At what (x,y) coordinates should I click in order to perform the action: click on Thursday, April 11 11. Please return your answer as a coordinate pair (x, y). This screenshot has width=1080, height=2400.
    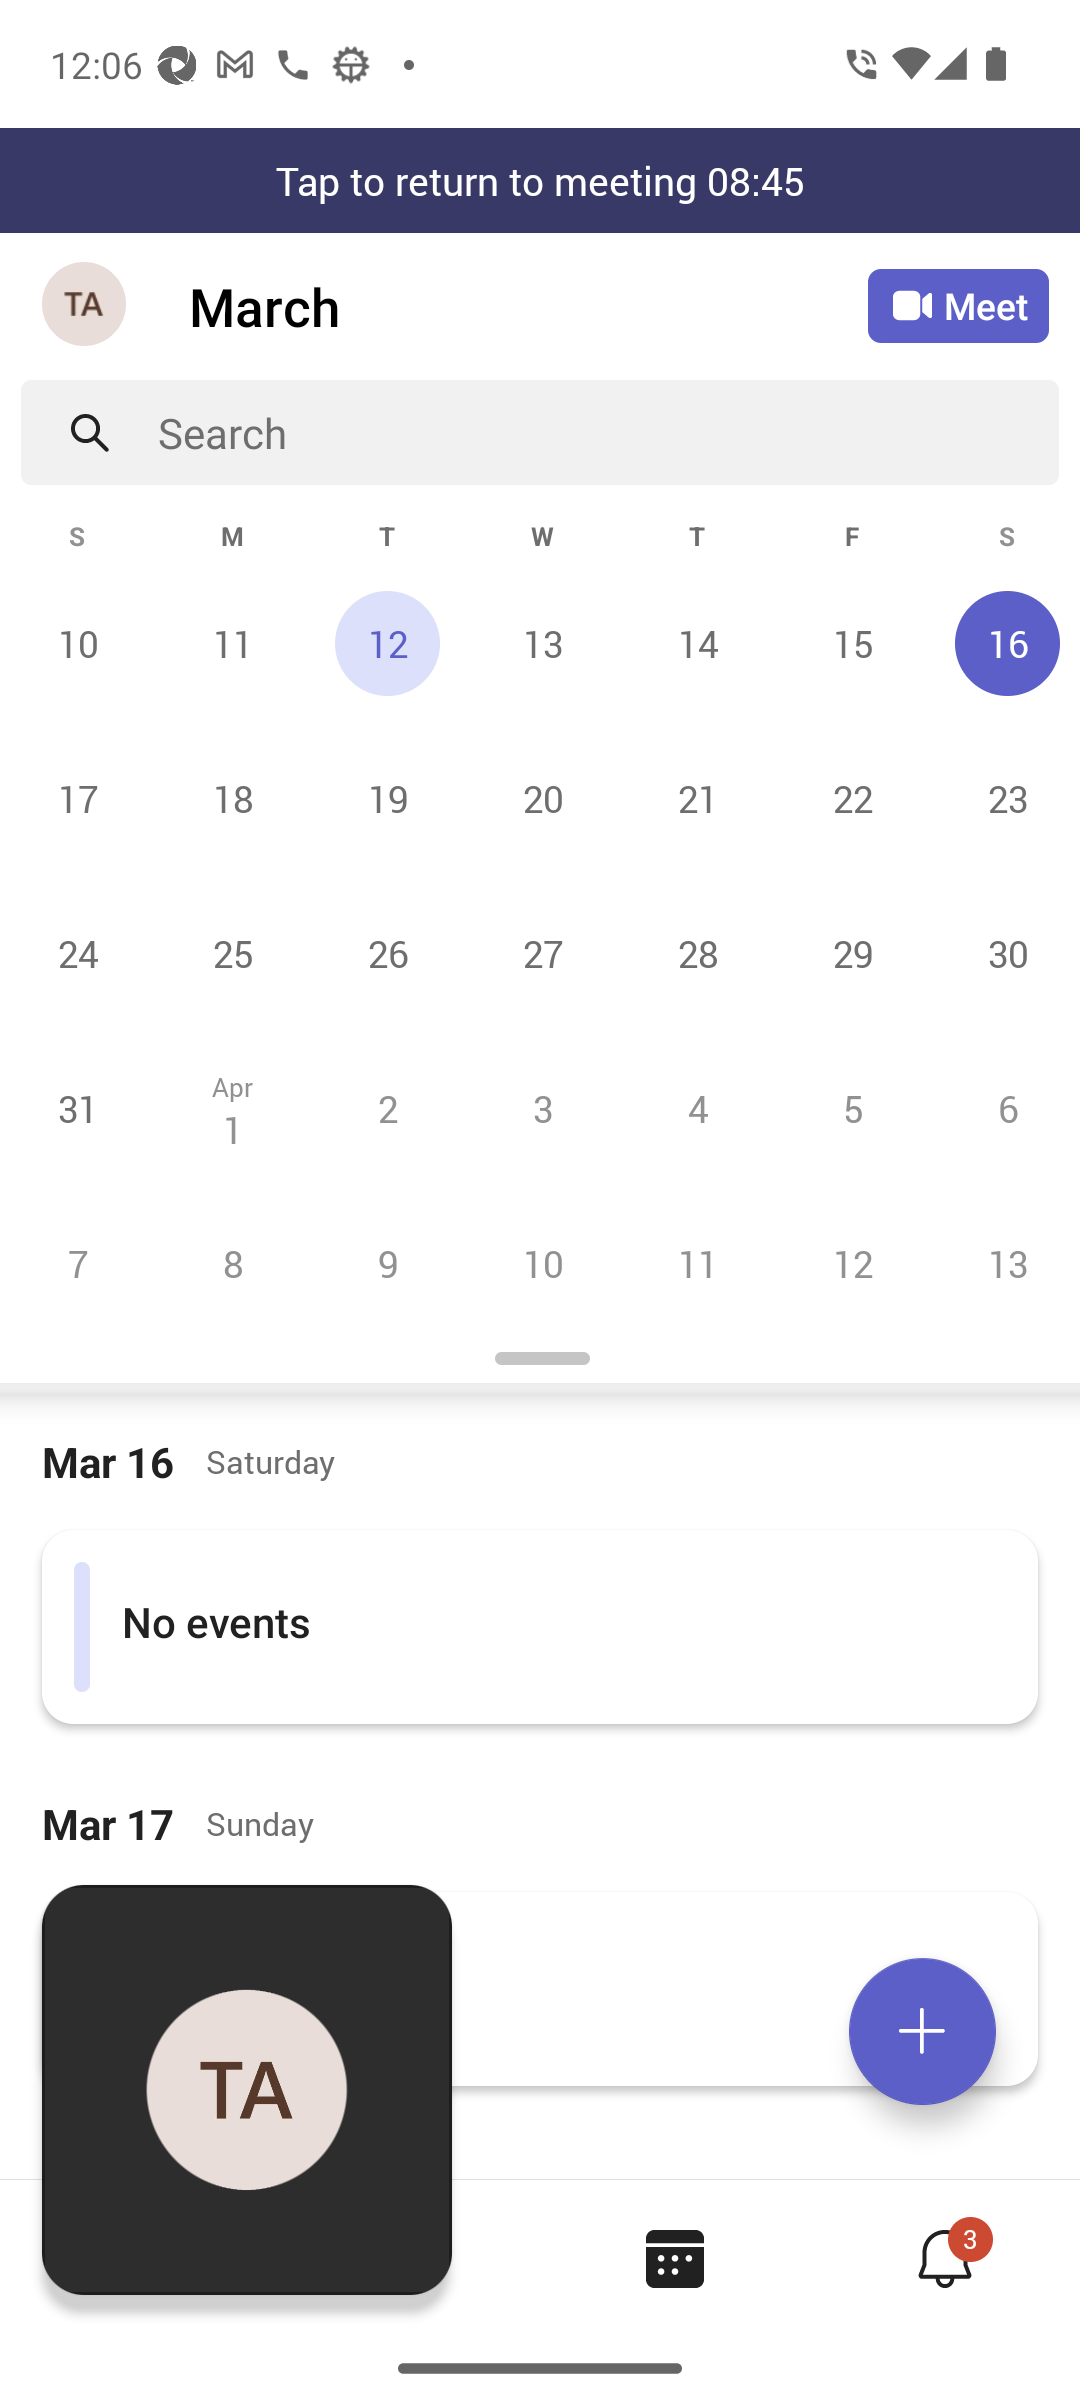
    Looking at the image, I should click on (697, 1263).